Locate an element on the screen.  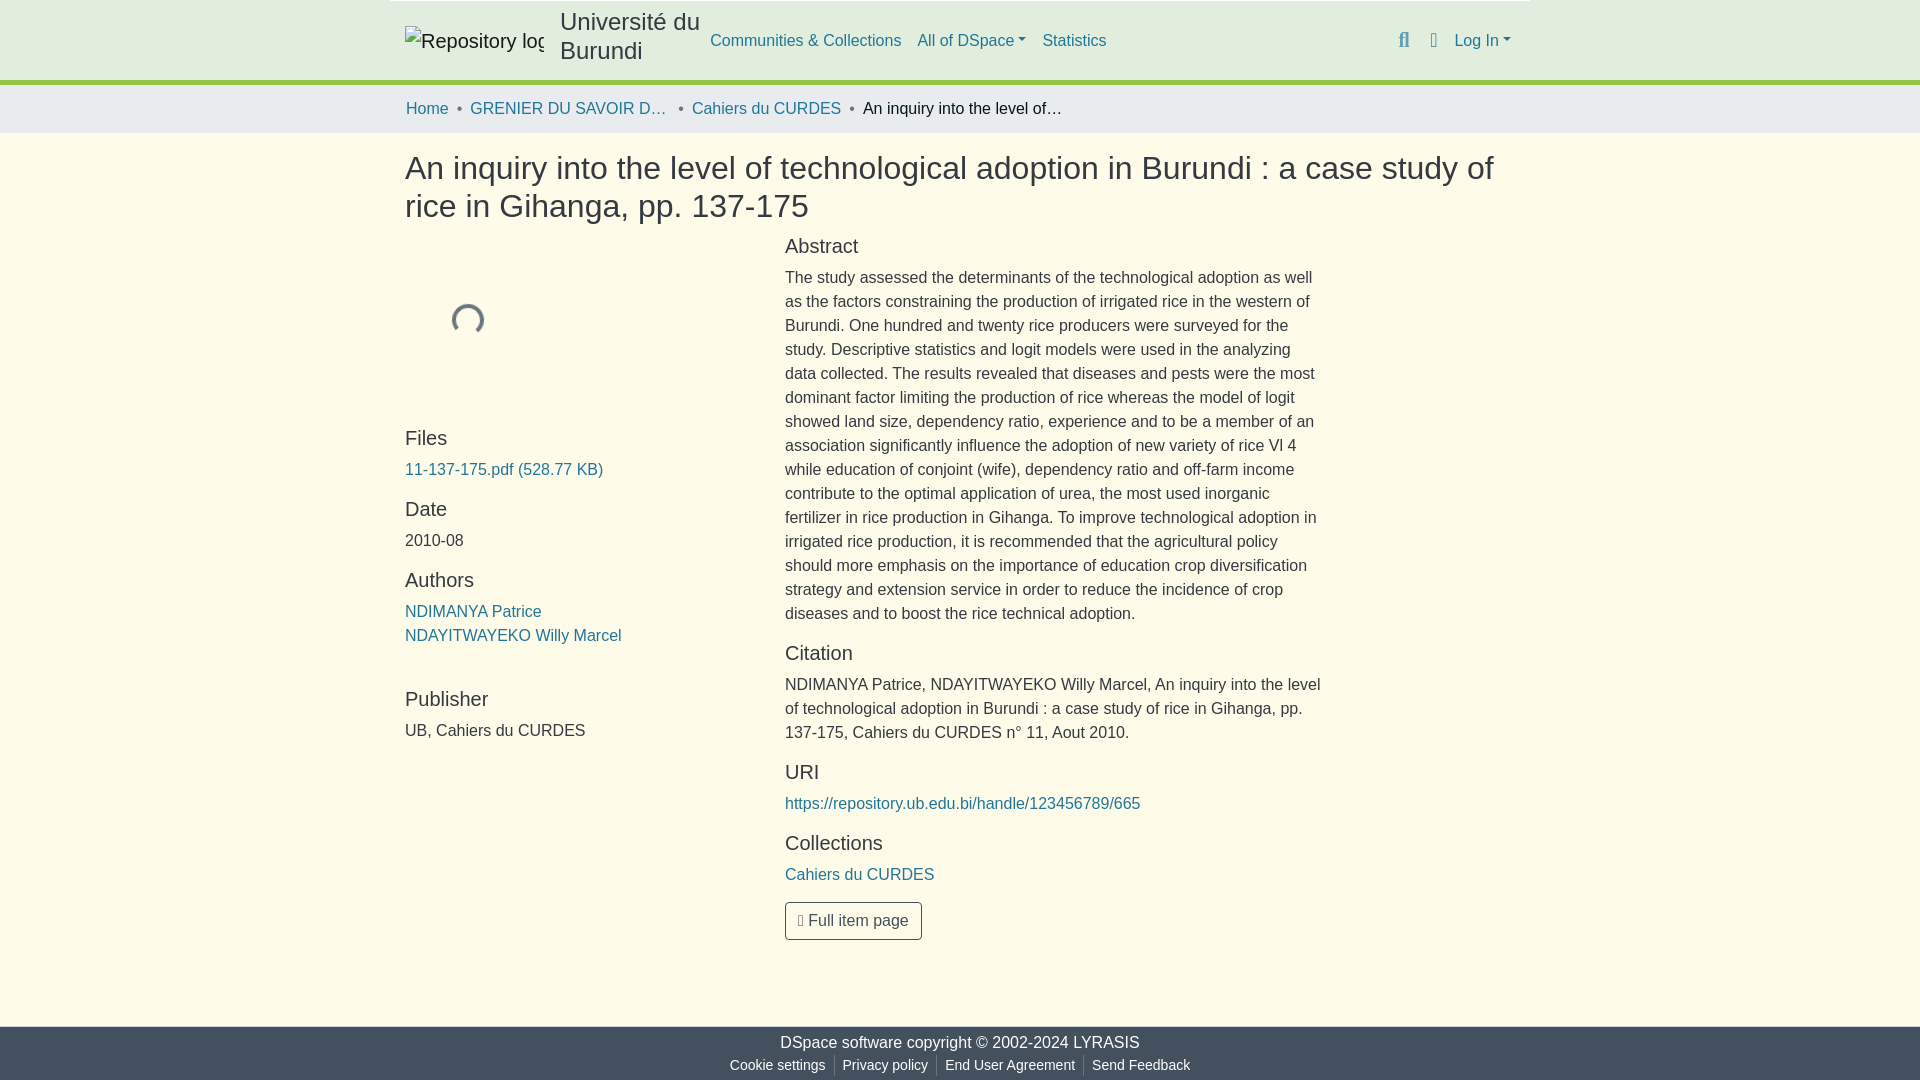
Send Feedback is located at coordinates (1141, 1065).